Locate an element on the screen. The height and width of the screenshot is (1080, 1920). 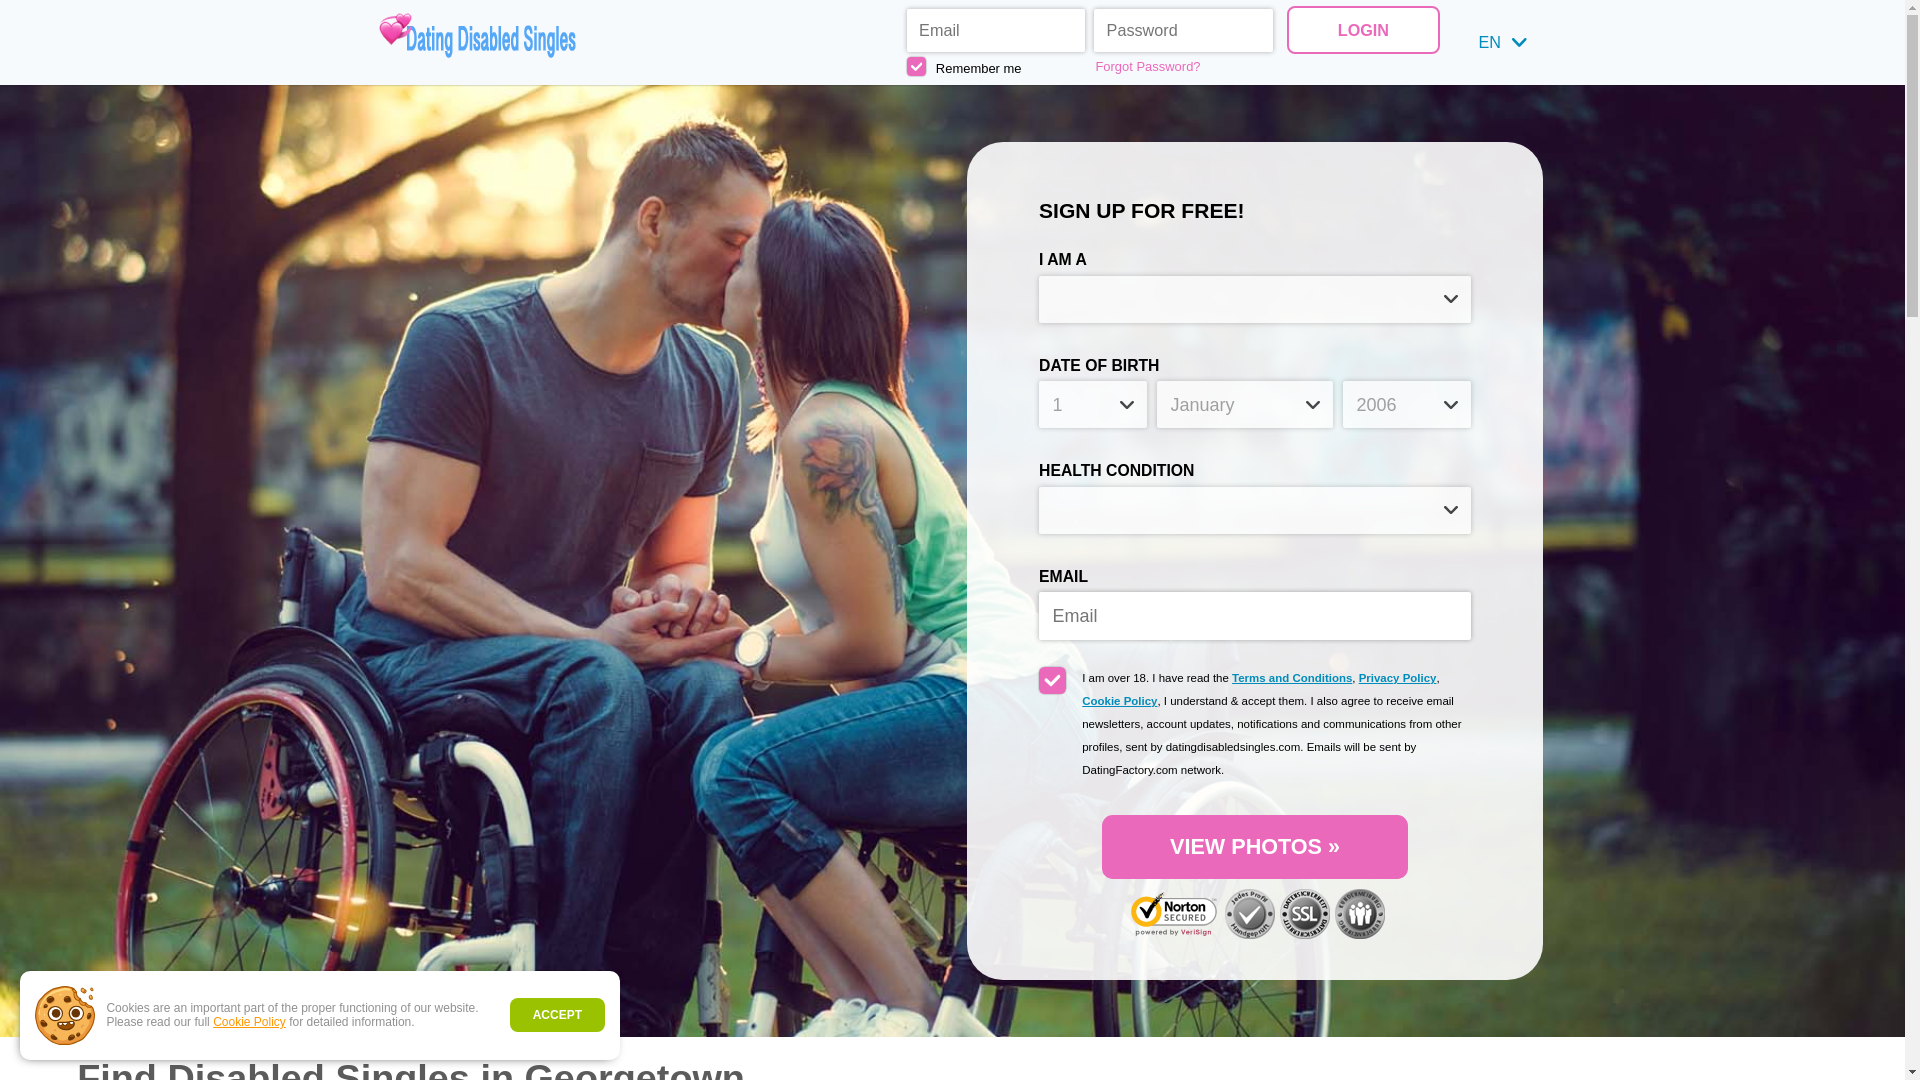
Terms and Conditions is located at coordinates (1292, 677).